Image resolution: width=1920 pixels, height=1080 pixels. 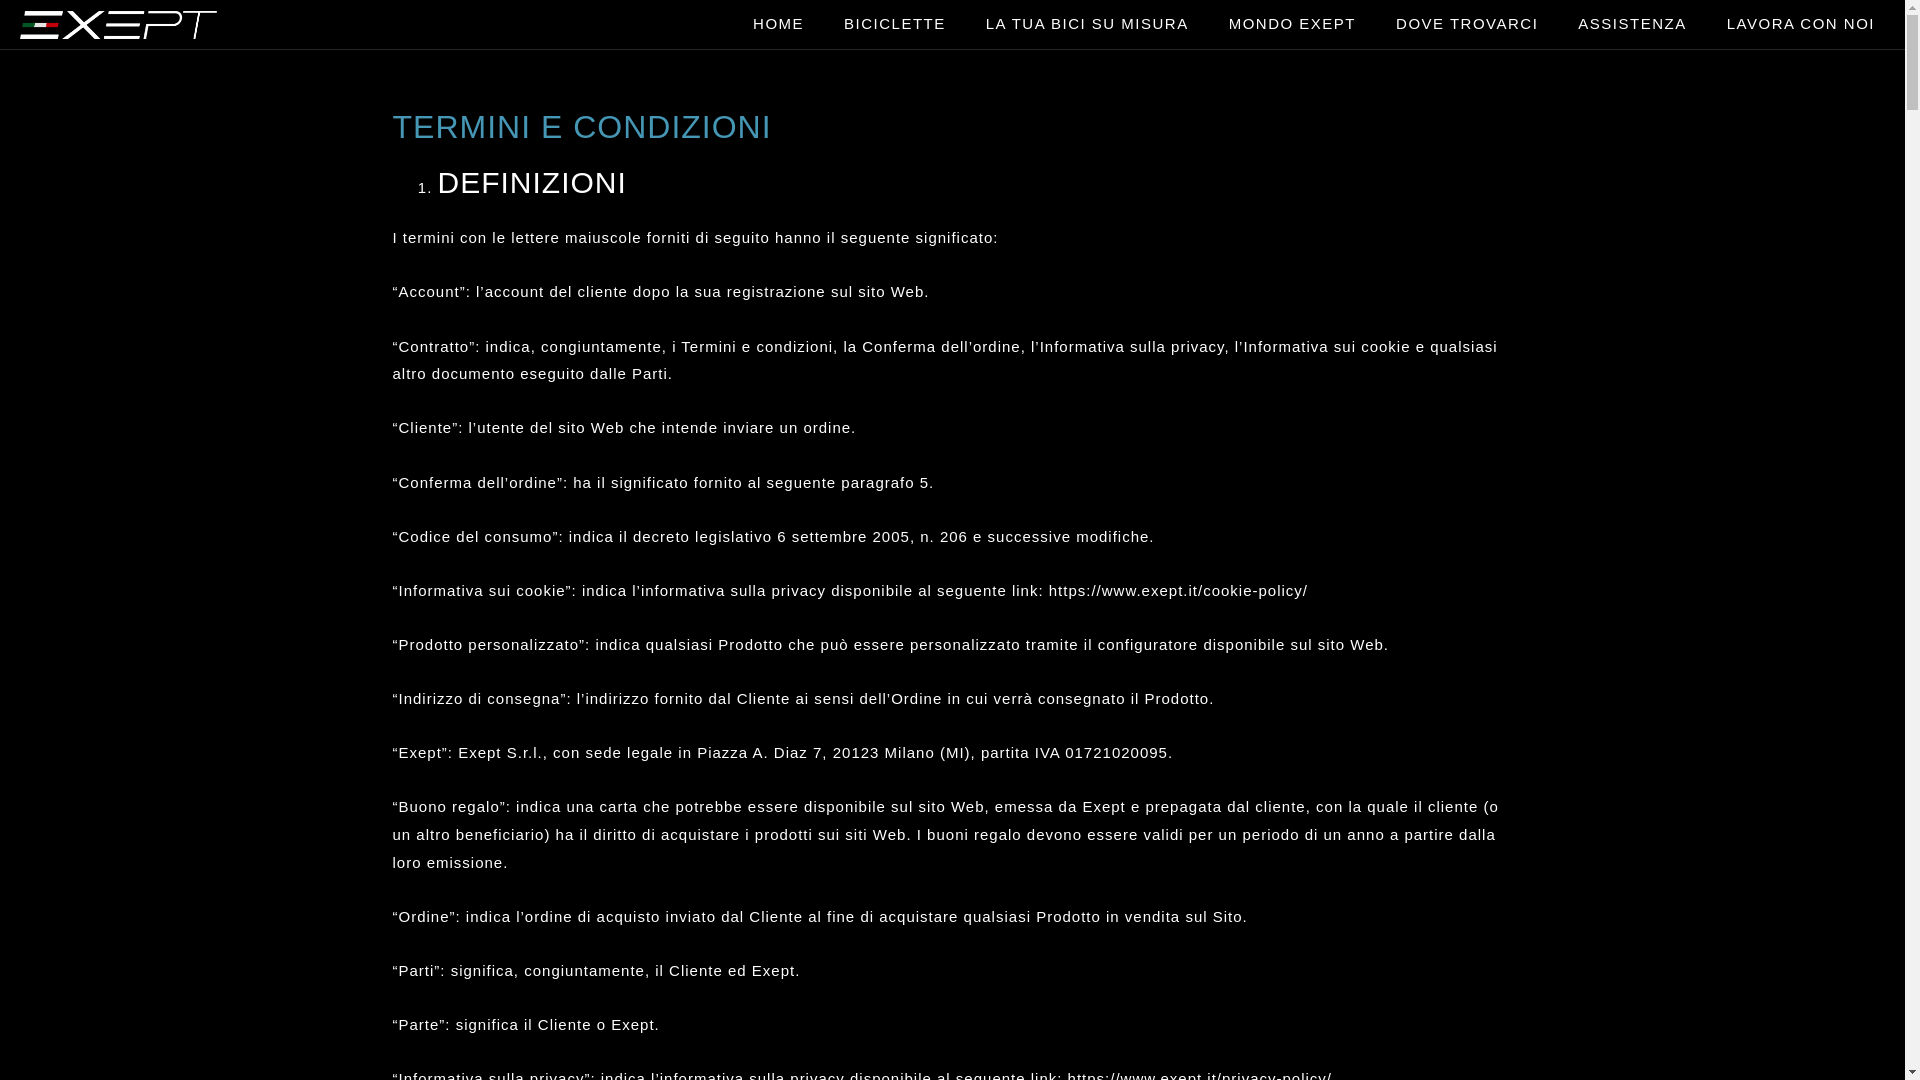 What do you see at coordinates (1467, 24) in the screenshot?
I see `DOVE TROVARCI` at bounding box center [1467, 24].